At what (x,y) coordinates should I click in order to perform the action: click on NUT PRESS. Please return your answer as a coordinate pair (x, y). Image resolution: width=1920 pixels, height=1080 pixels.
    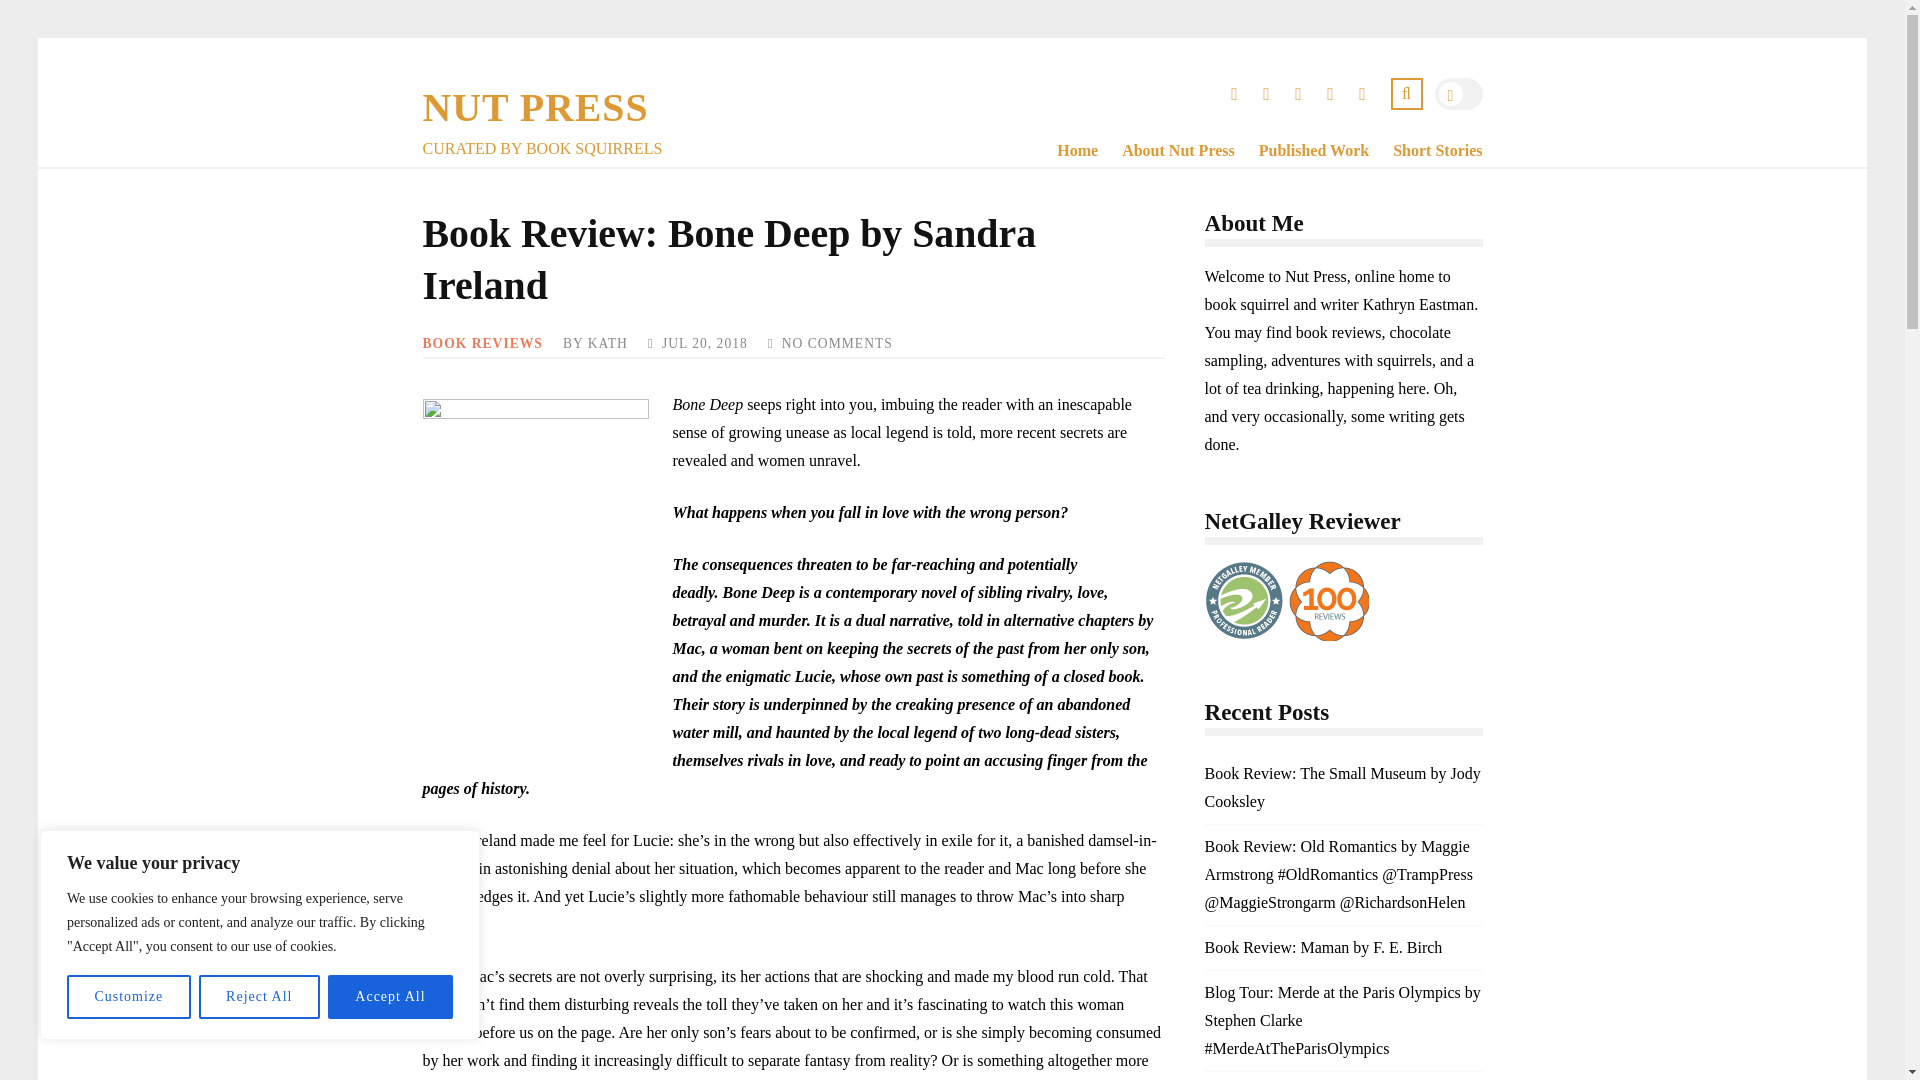
    Looking at the image, I should click on (535, 108).